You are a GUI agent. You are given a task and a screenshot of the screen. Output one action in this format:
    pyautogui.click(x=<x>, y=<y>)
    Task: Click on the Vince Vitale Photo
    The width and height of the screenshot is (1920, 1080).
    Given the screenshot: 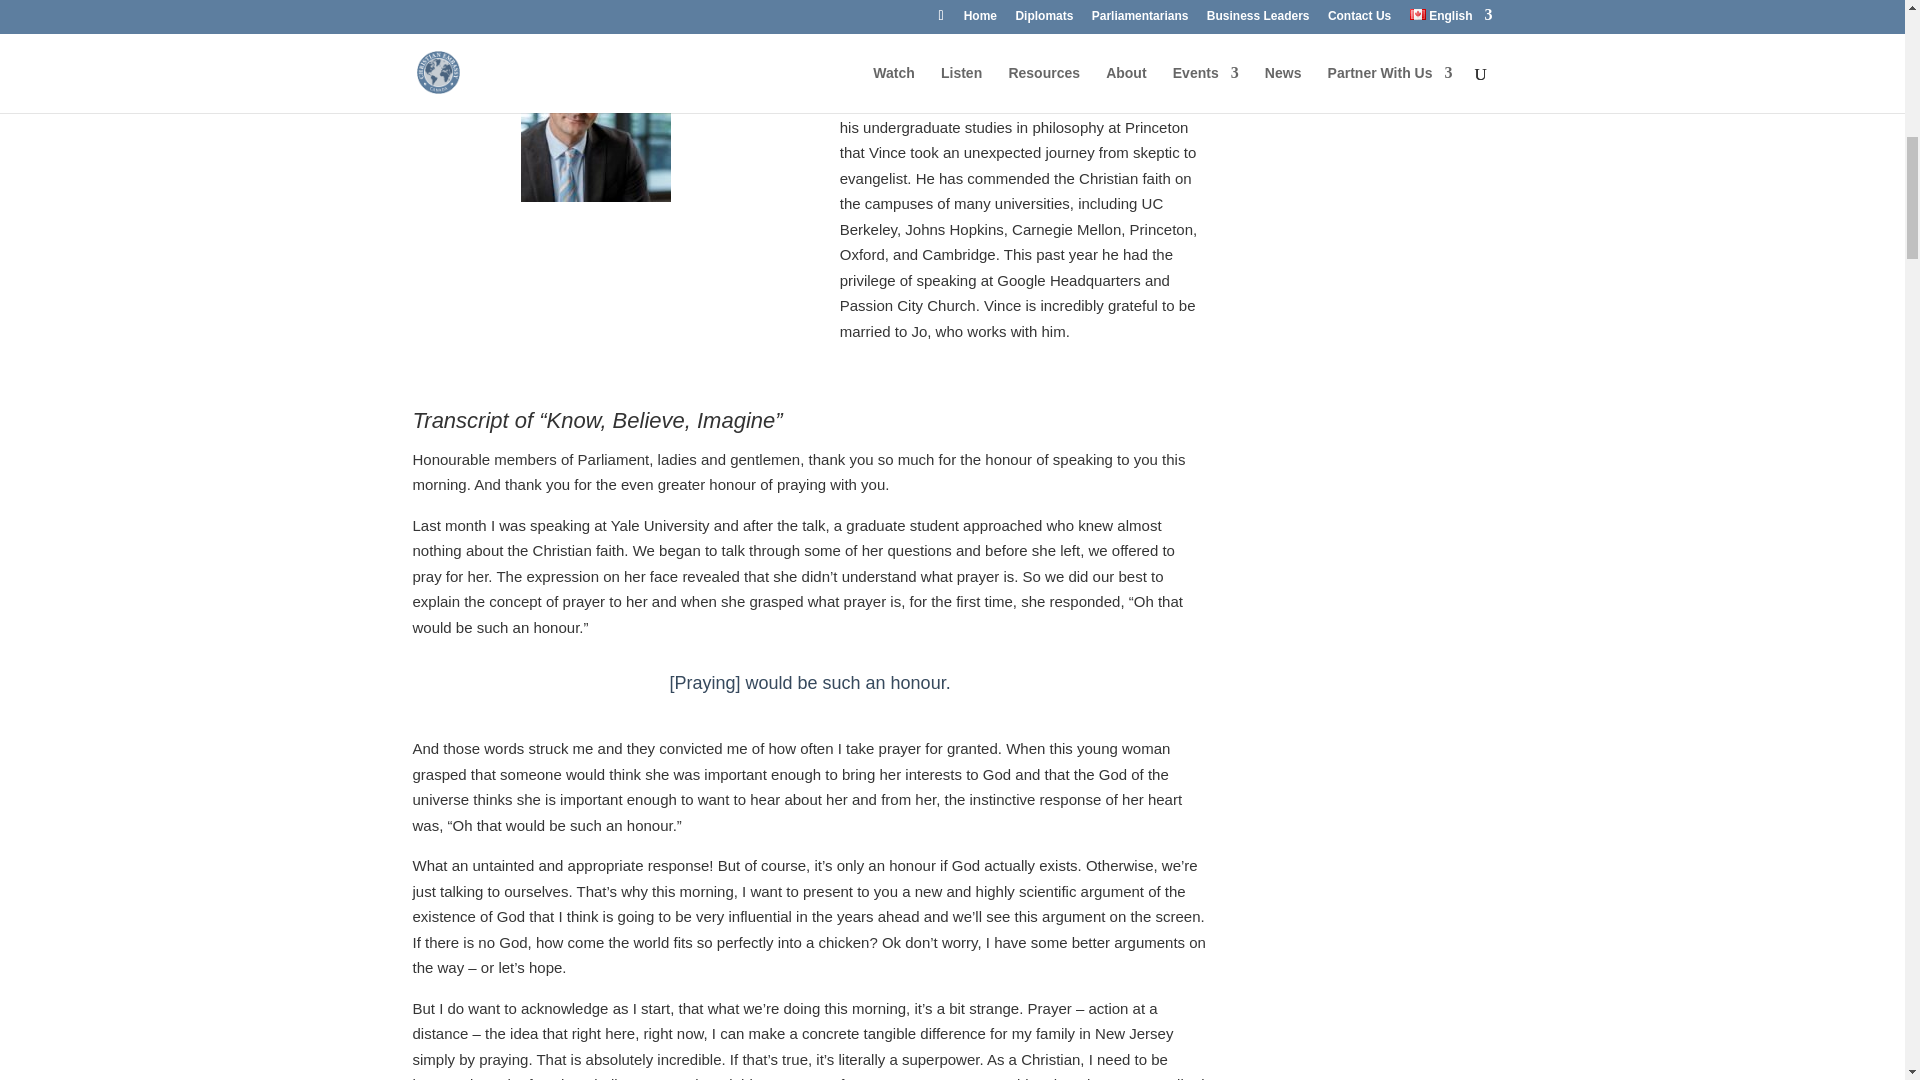 What is the action you would take?
    pyautogui.click(x=595, y=126)
    